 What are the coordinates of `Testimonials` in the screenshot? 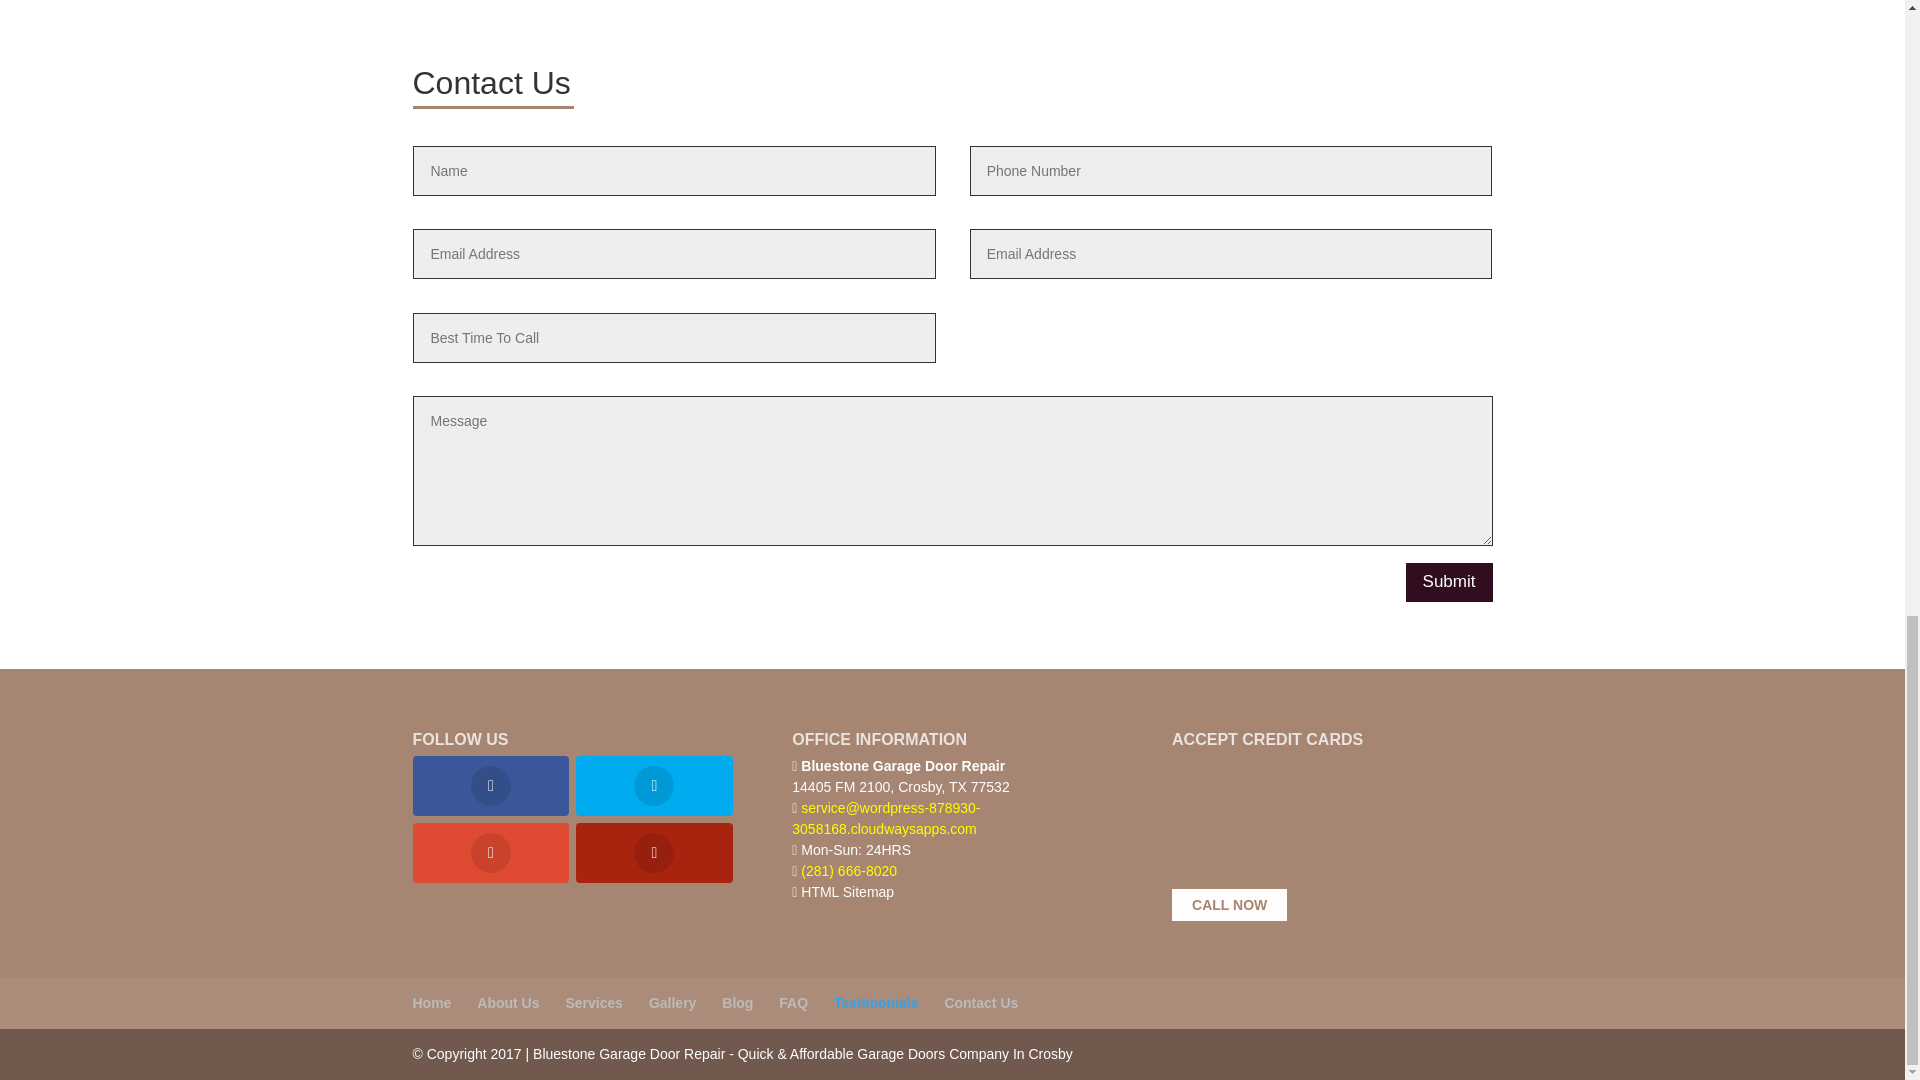 It's located at (876, 1003).